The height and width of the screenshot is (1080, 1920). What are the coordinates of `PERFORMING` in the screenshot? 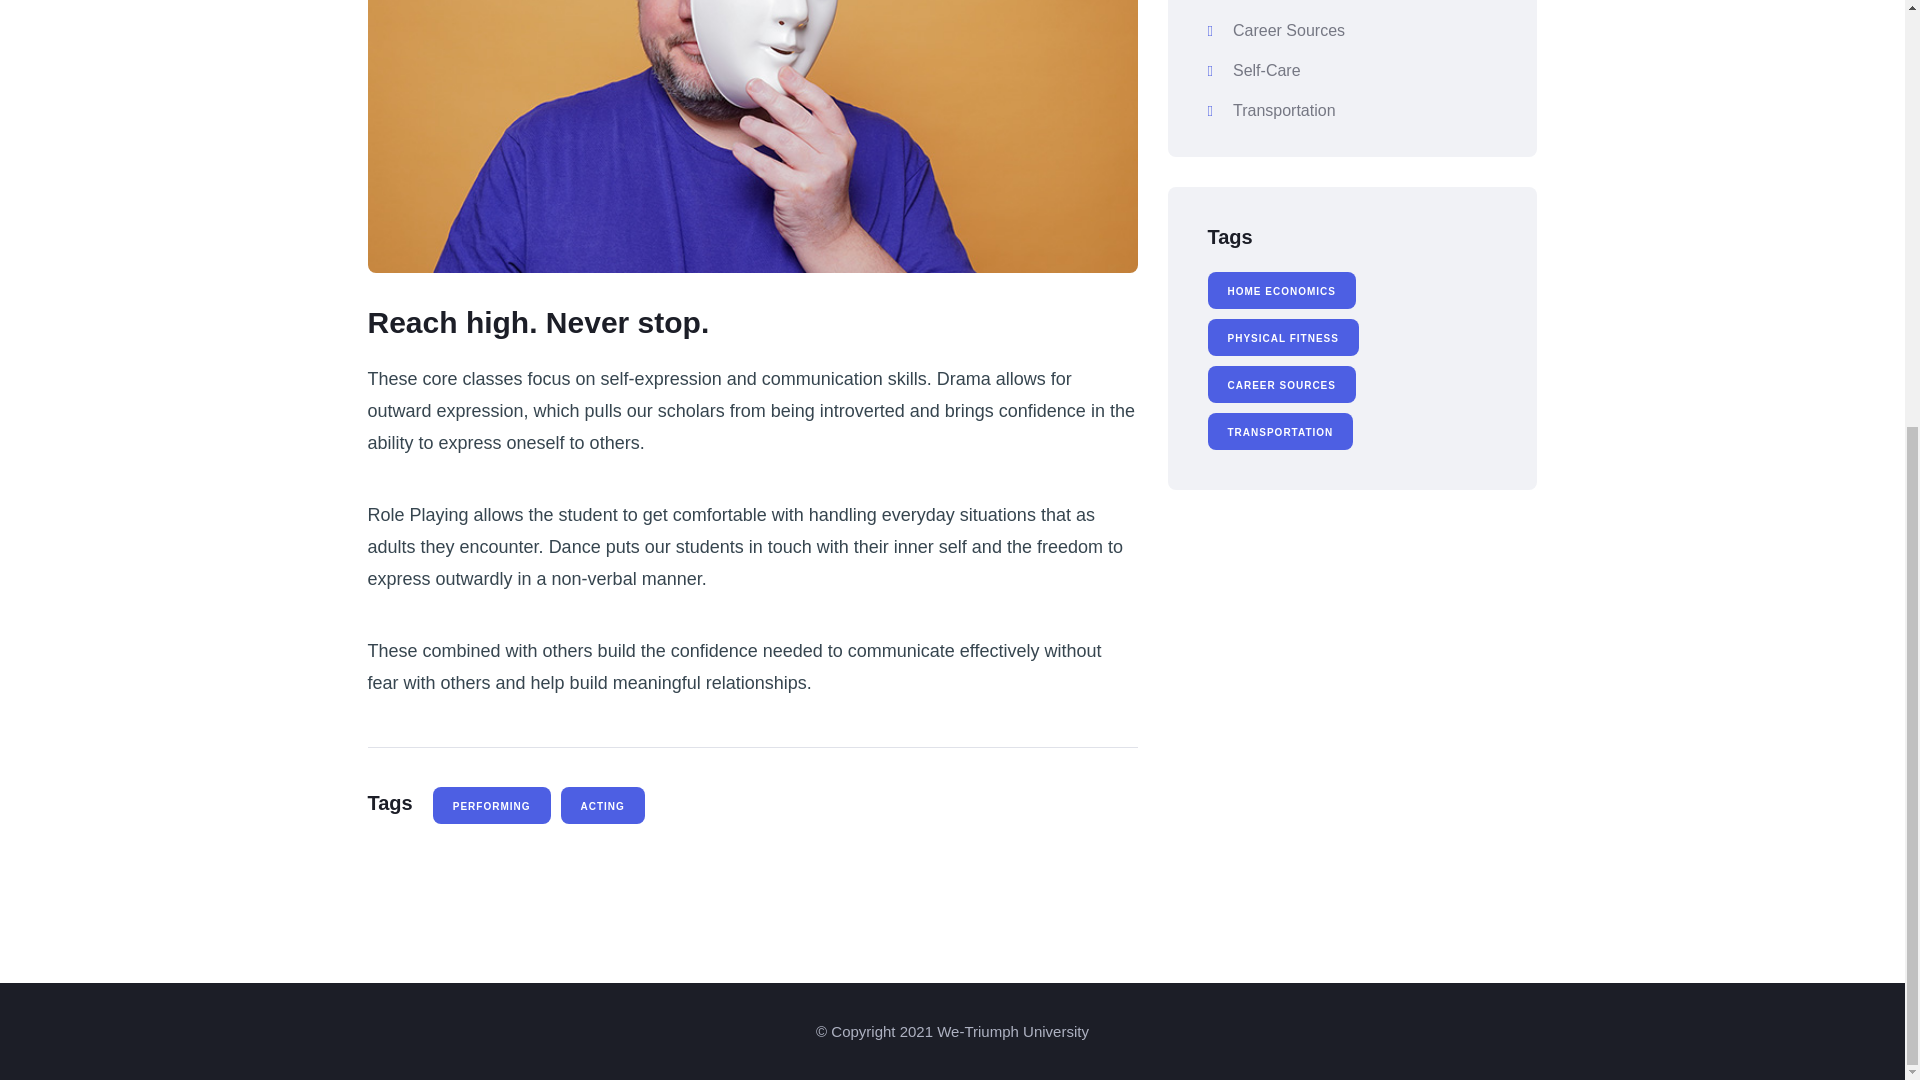 It's located at (492, 806).